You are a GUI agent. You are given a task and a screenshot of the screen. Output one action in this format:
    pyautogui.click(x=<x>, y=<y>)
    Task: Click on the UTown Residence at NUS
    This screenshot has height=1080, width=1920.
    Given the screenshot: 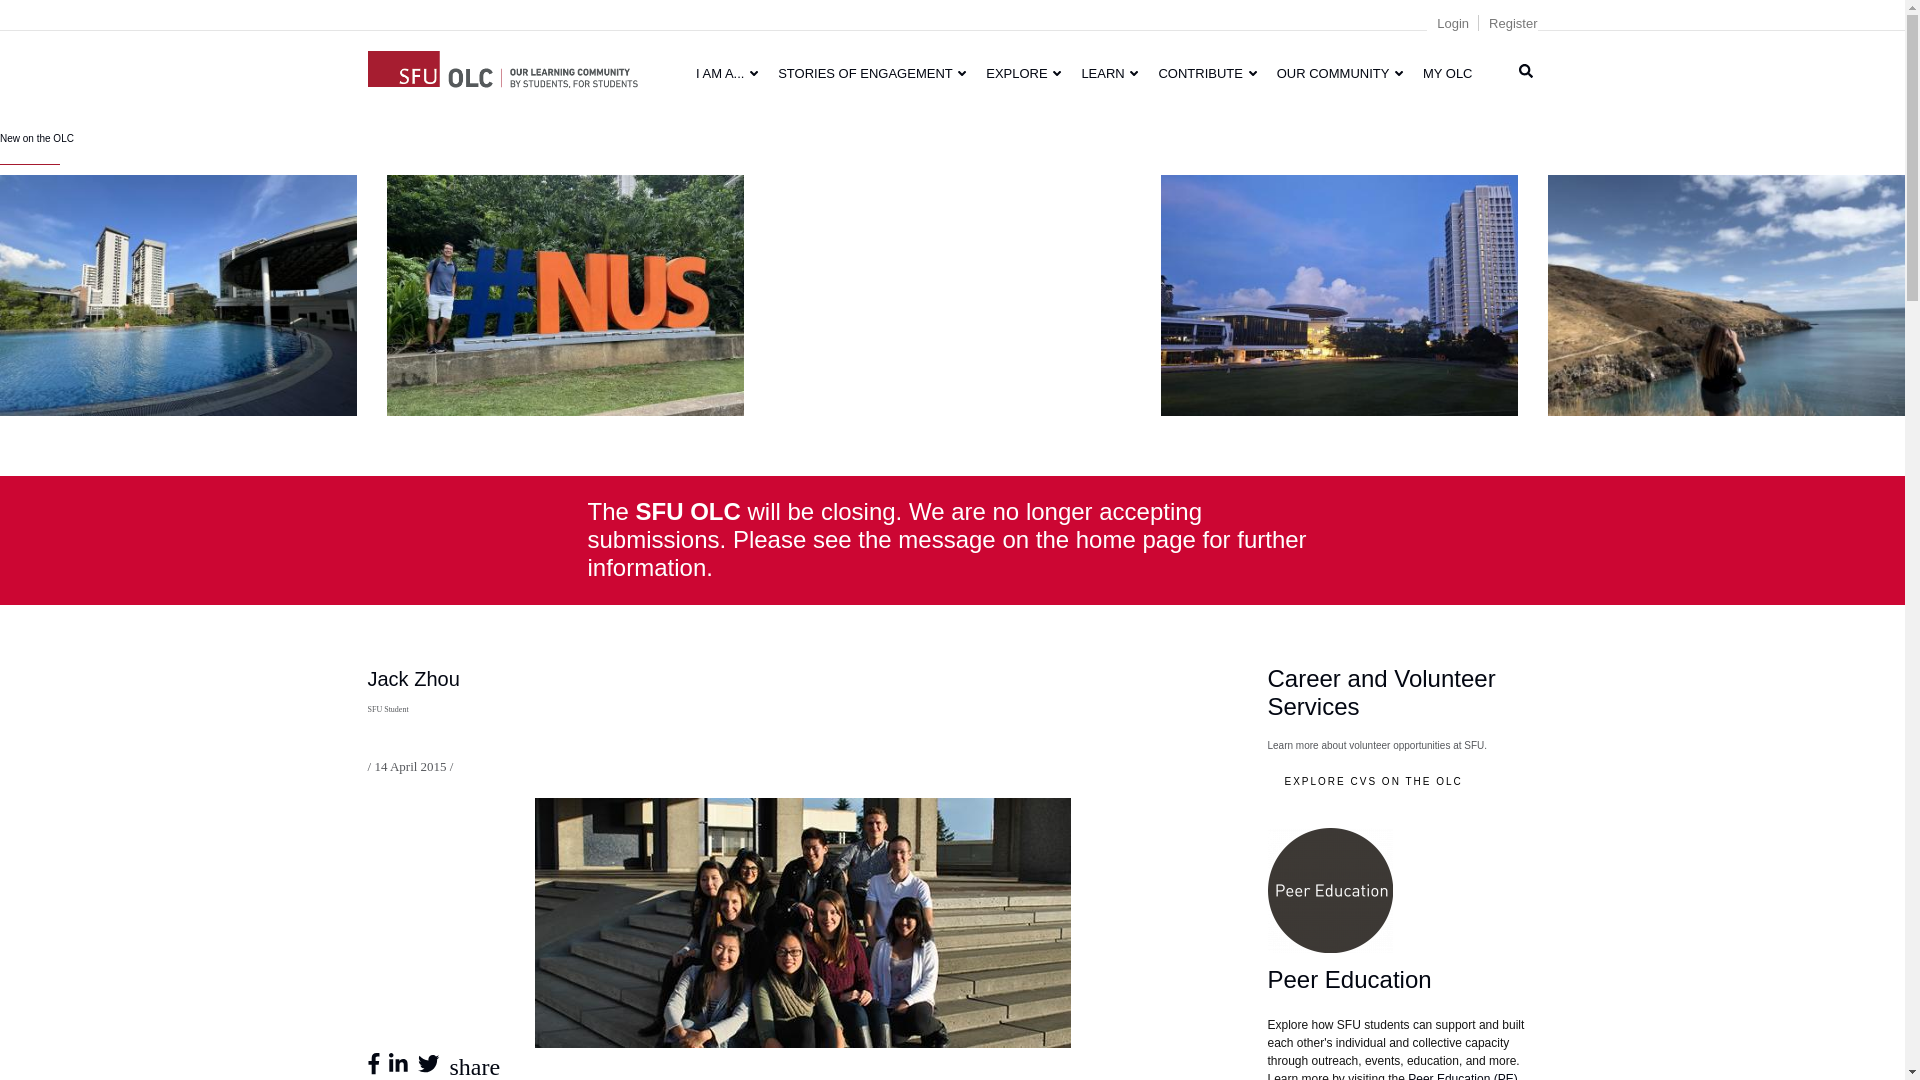 What is the action you would take?
    pyautogui.click(x=1340, y=294)
    